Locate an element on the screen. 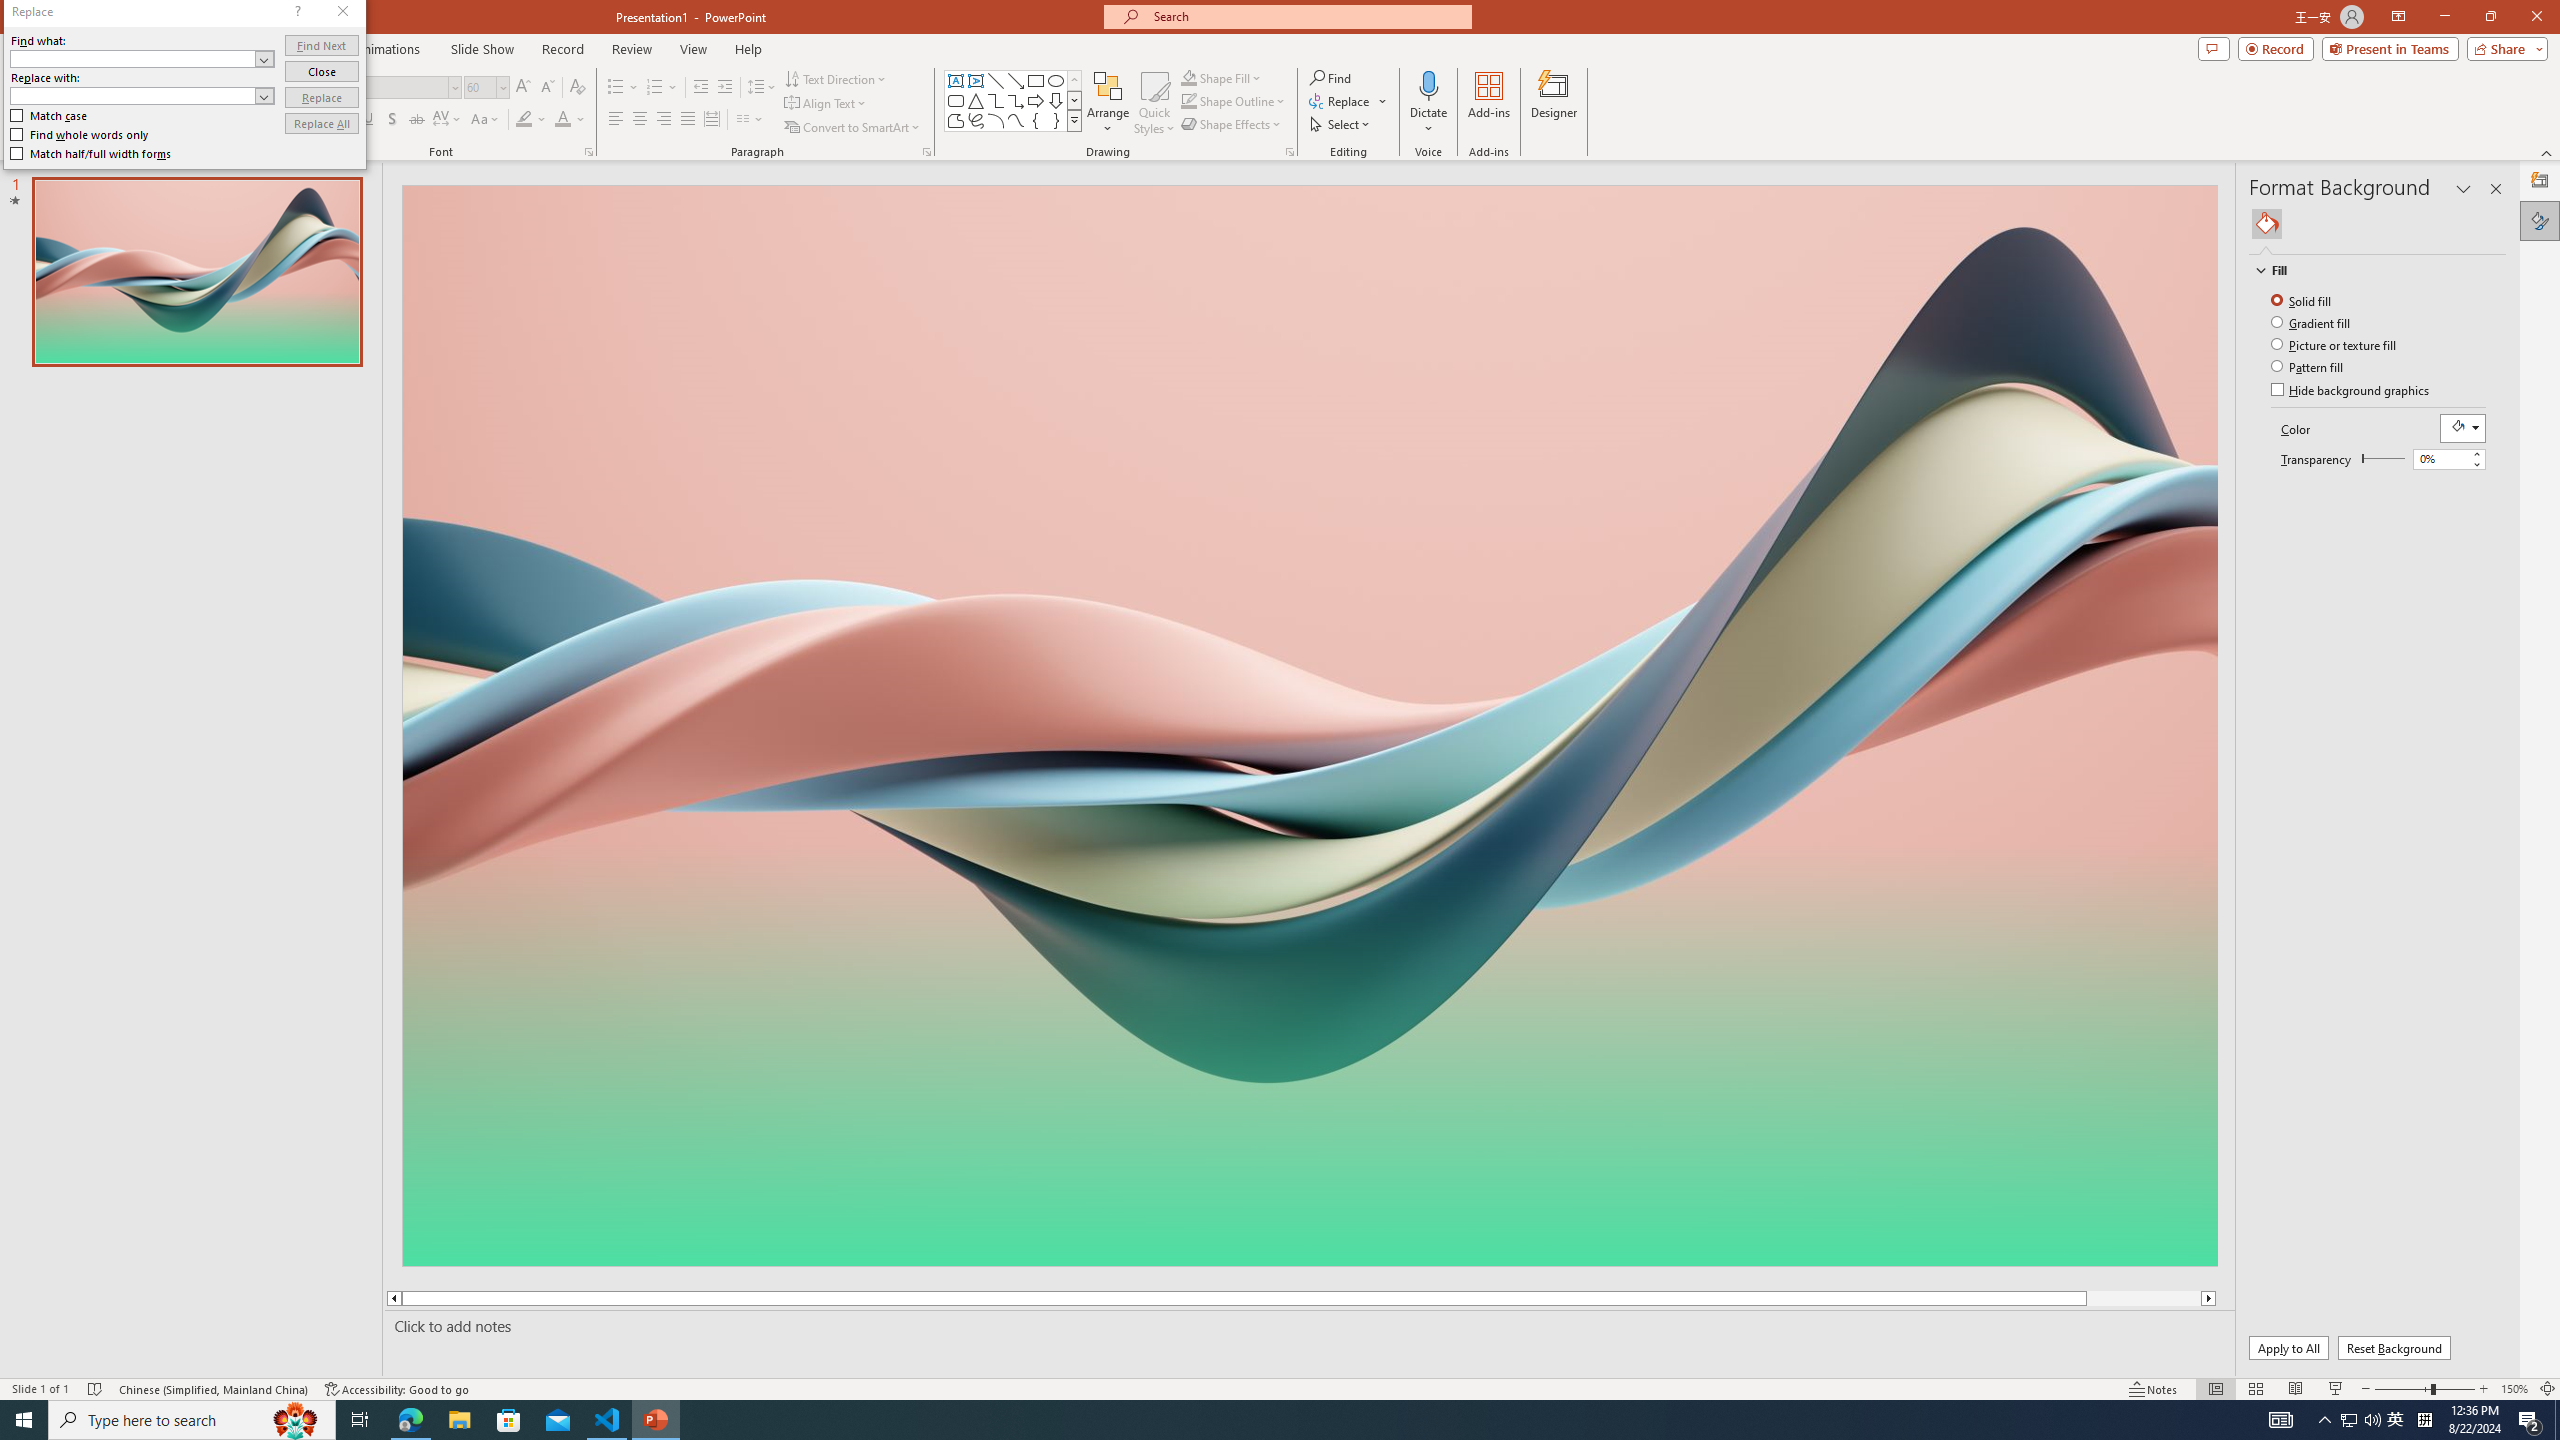 This screenshot has width=2560, height=1440. Match half/full width forms is located at coordinates (92, 153).